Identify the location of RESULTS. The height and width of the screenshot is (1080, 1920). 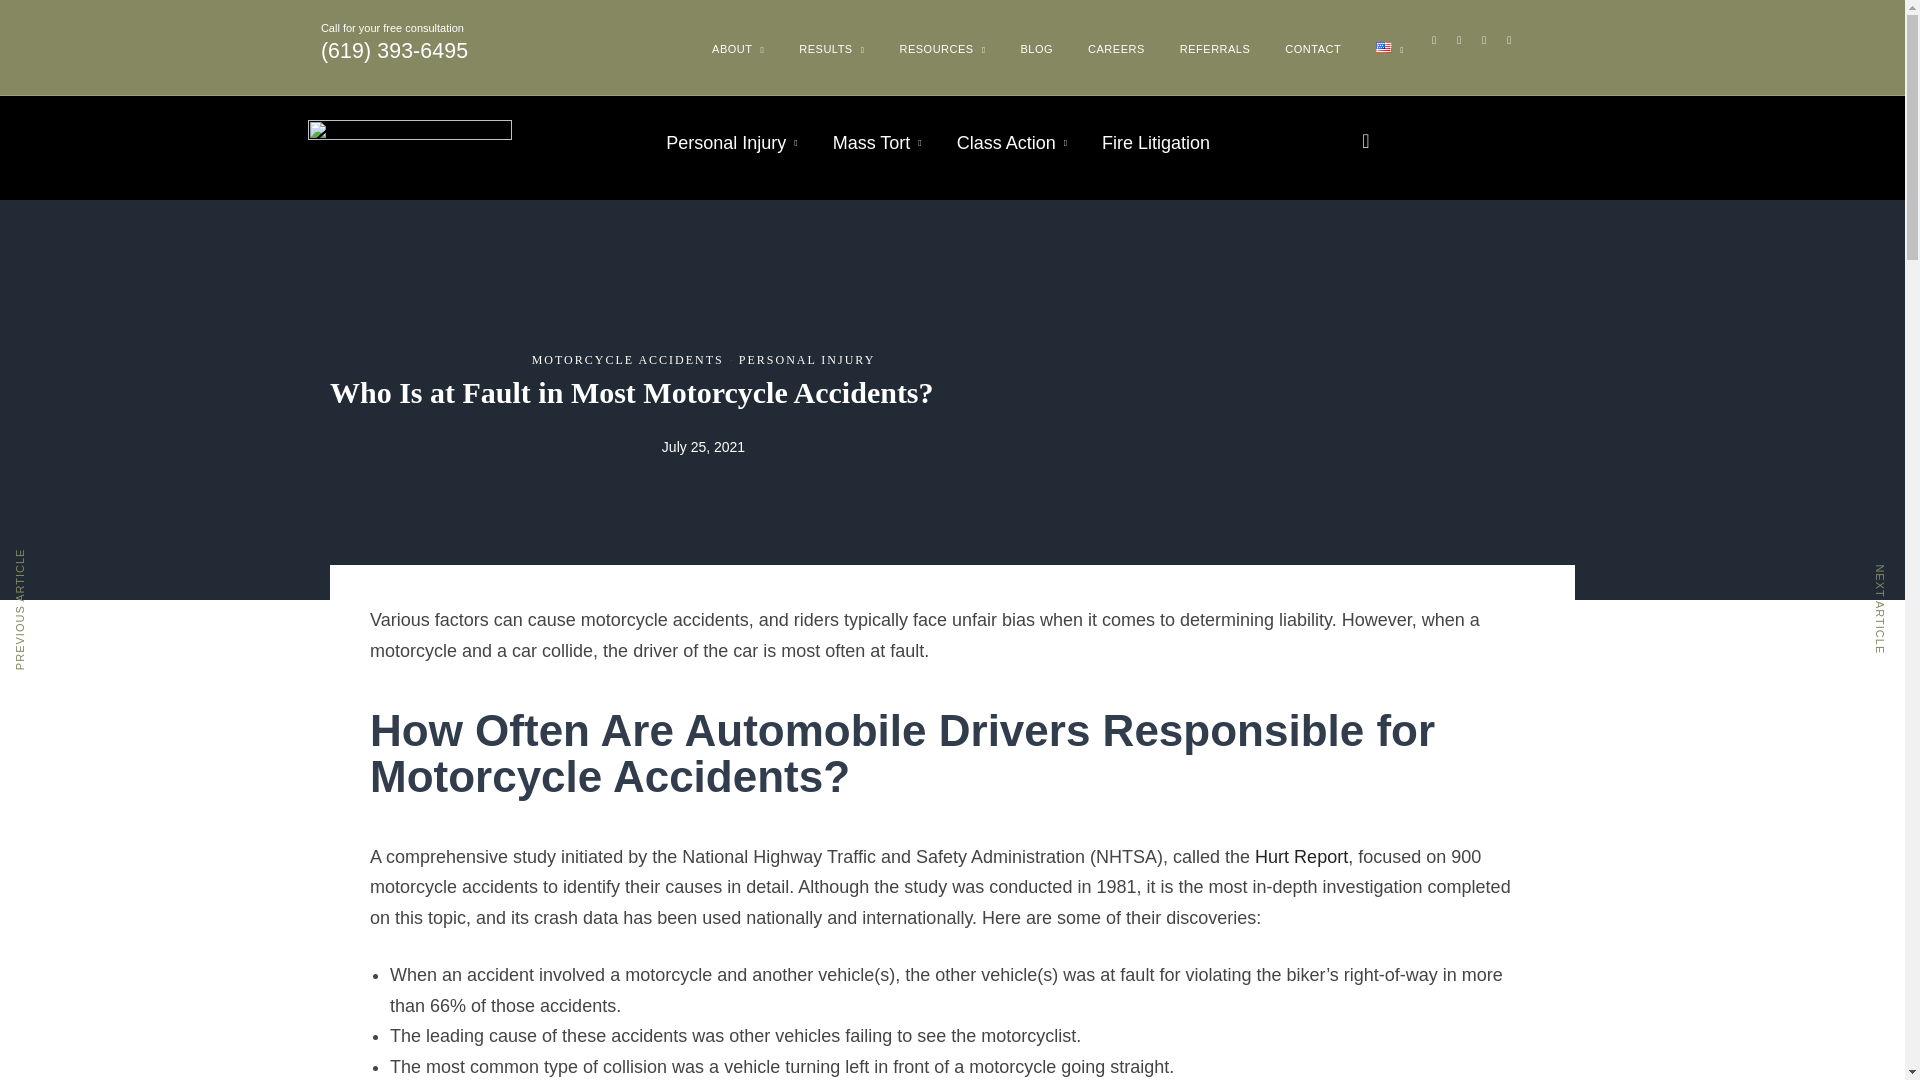
(832, 55).